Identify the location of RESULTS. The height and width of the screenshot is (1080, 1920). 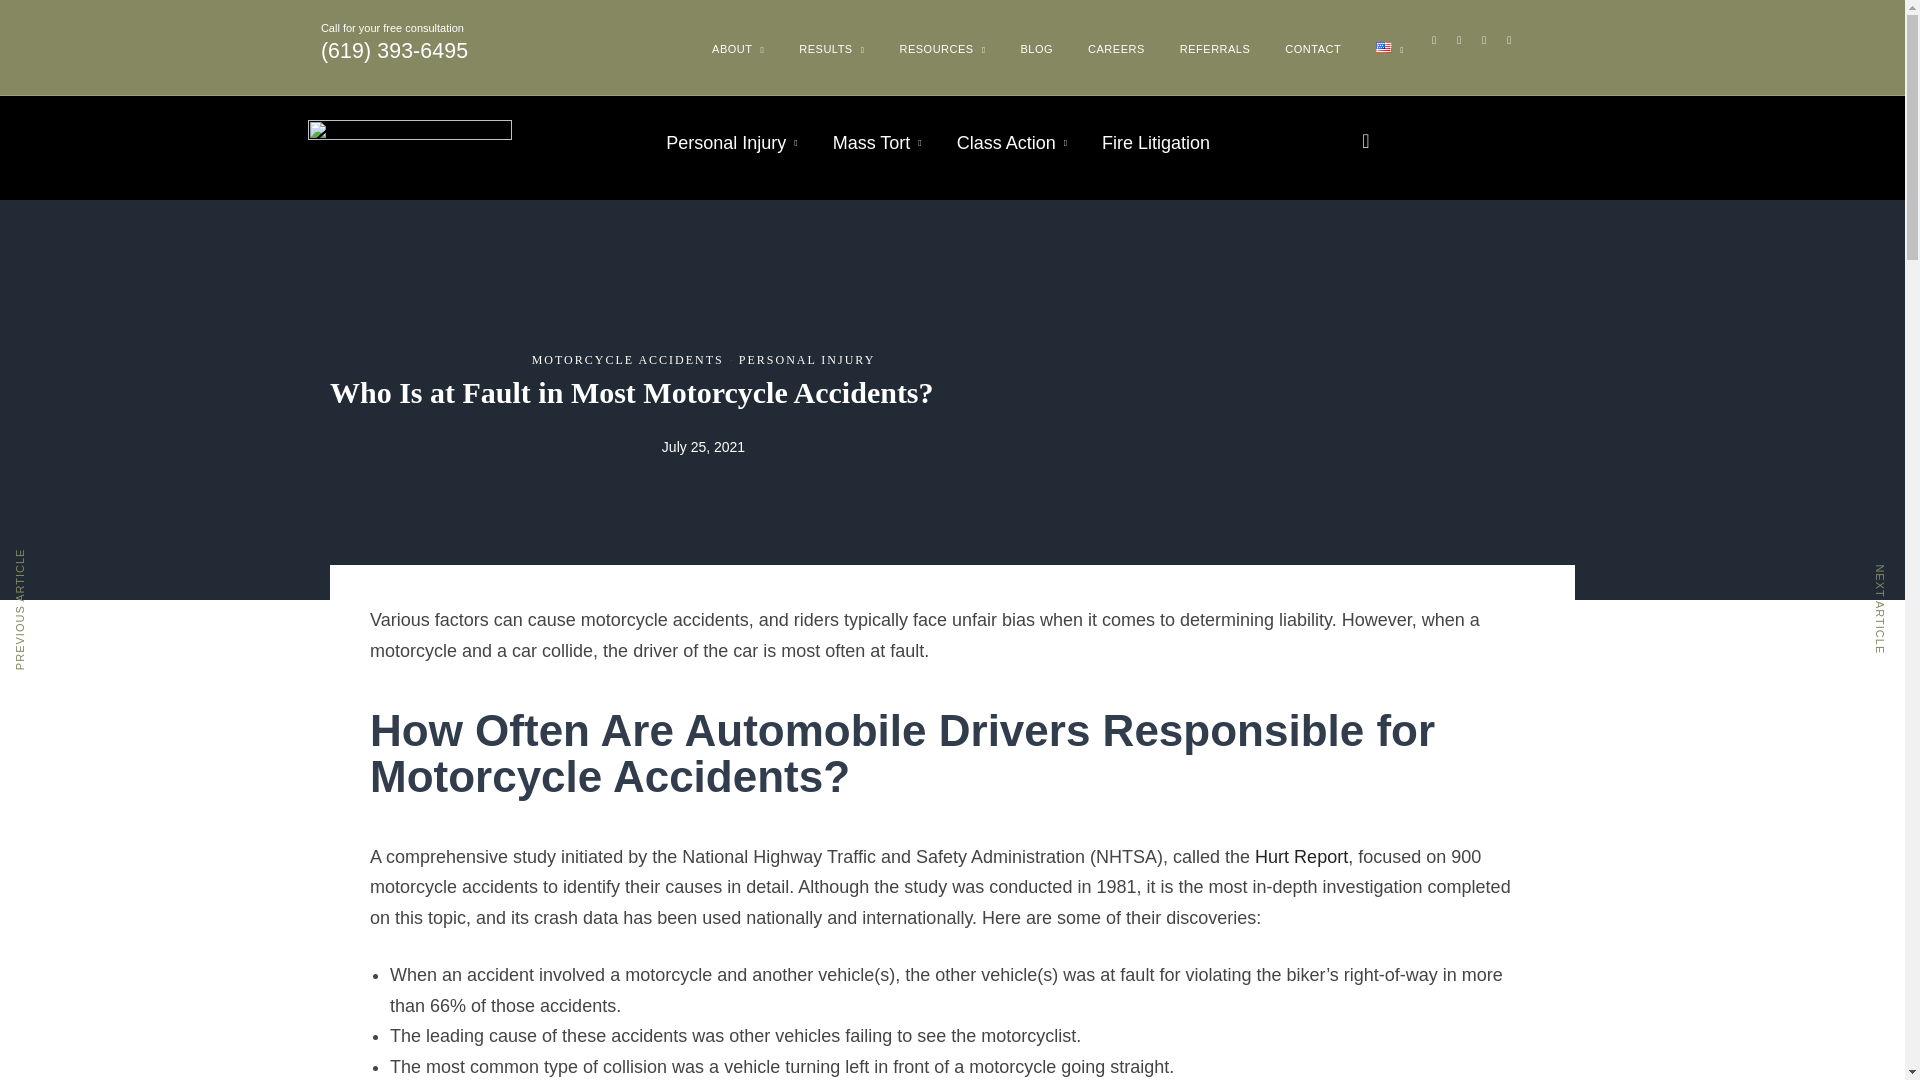
(832, 55).